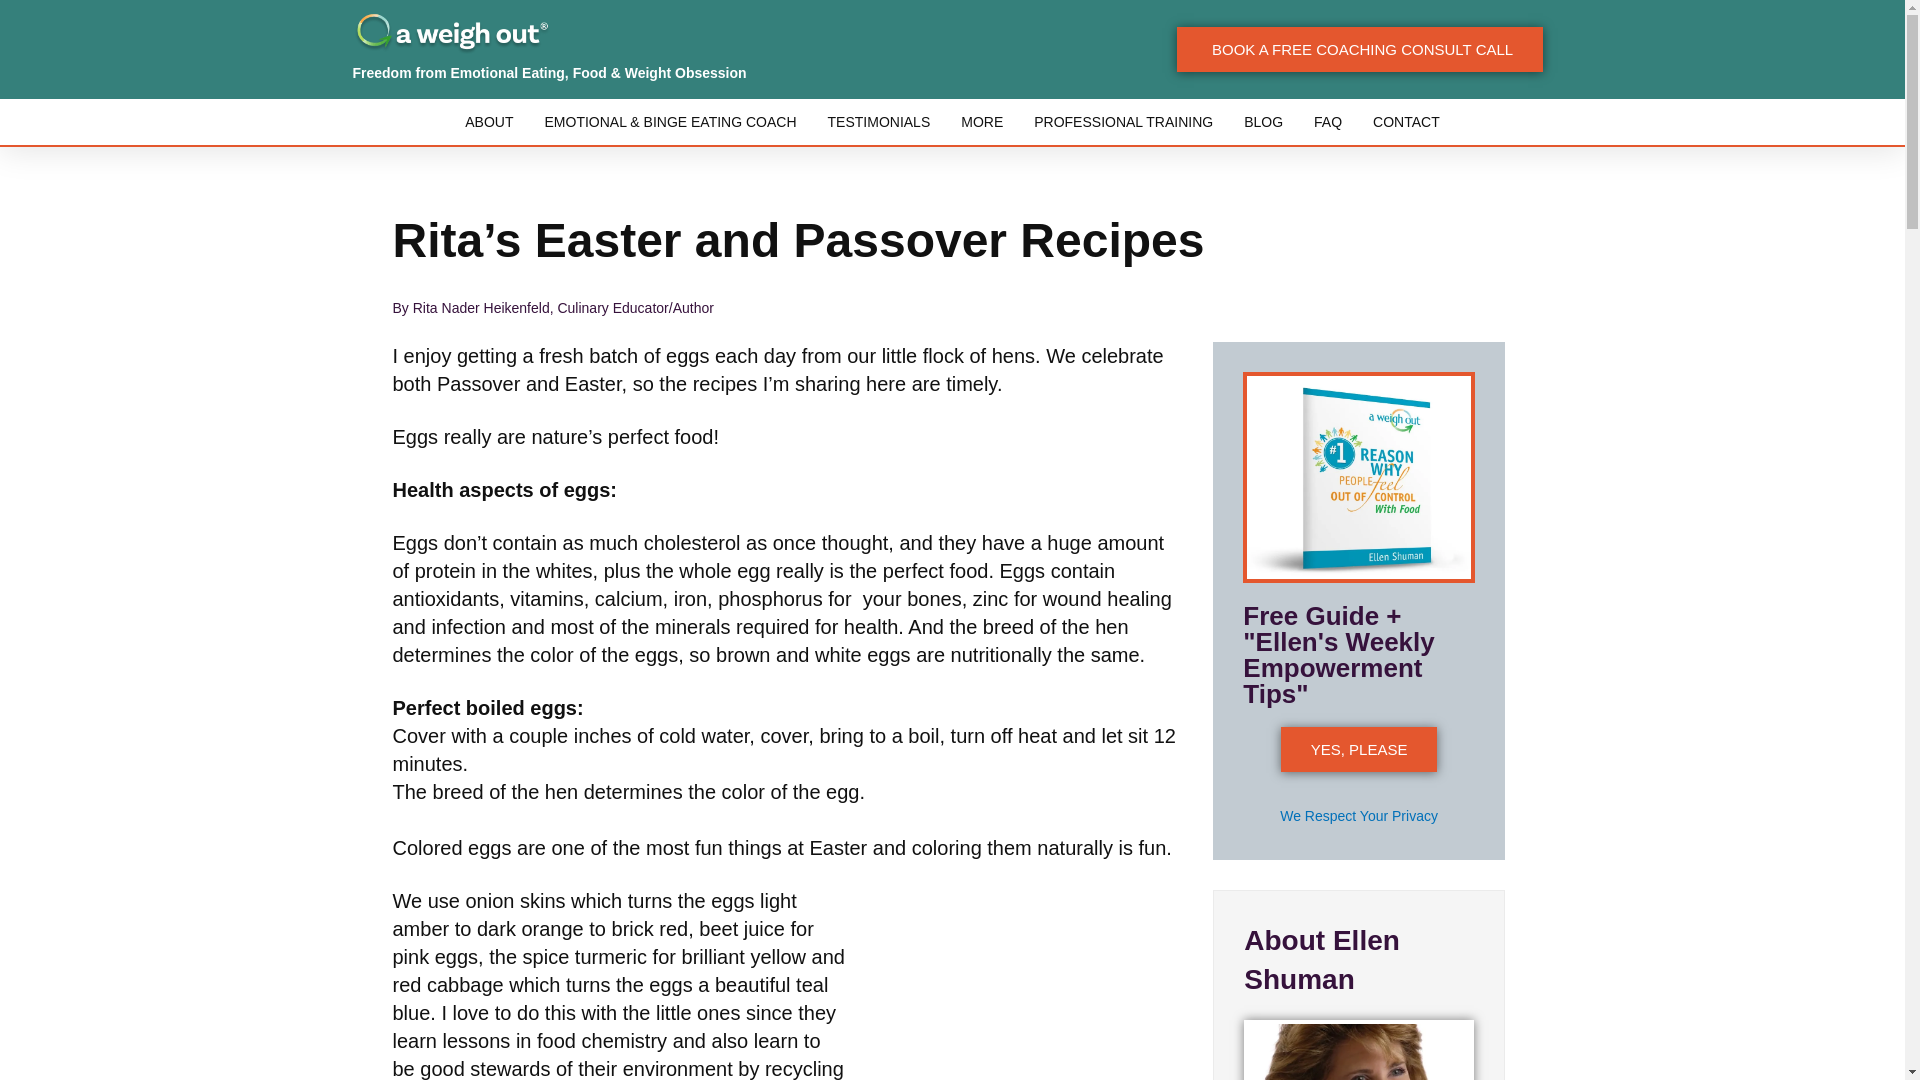 Image resolution: width=1920 pixels, height=1080 pixels. Describe the element at coordinates (1026, 970) in the screenshot. I see `Rita Colored Easter Eggs` at that location.